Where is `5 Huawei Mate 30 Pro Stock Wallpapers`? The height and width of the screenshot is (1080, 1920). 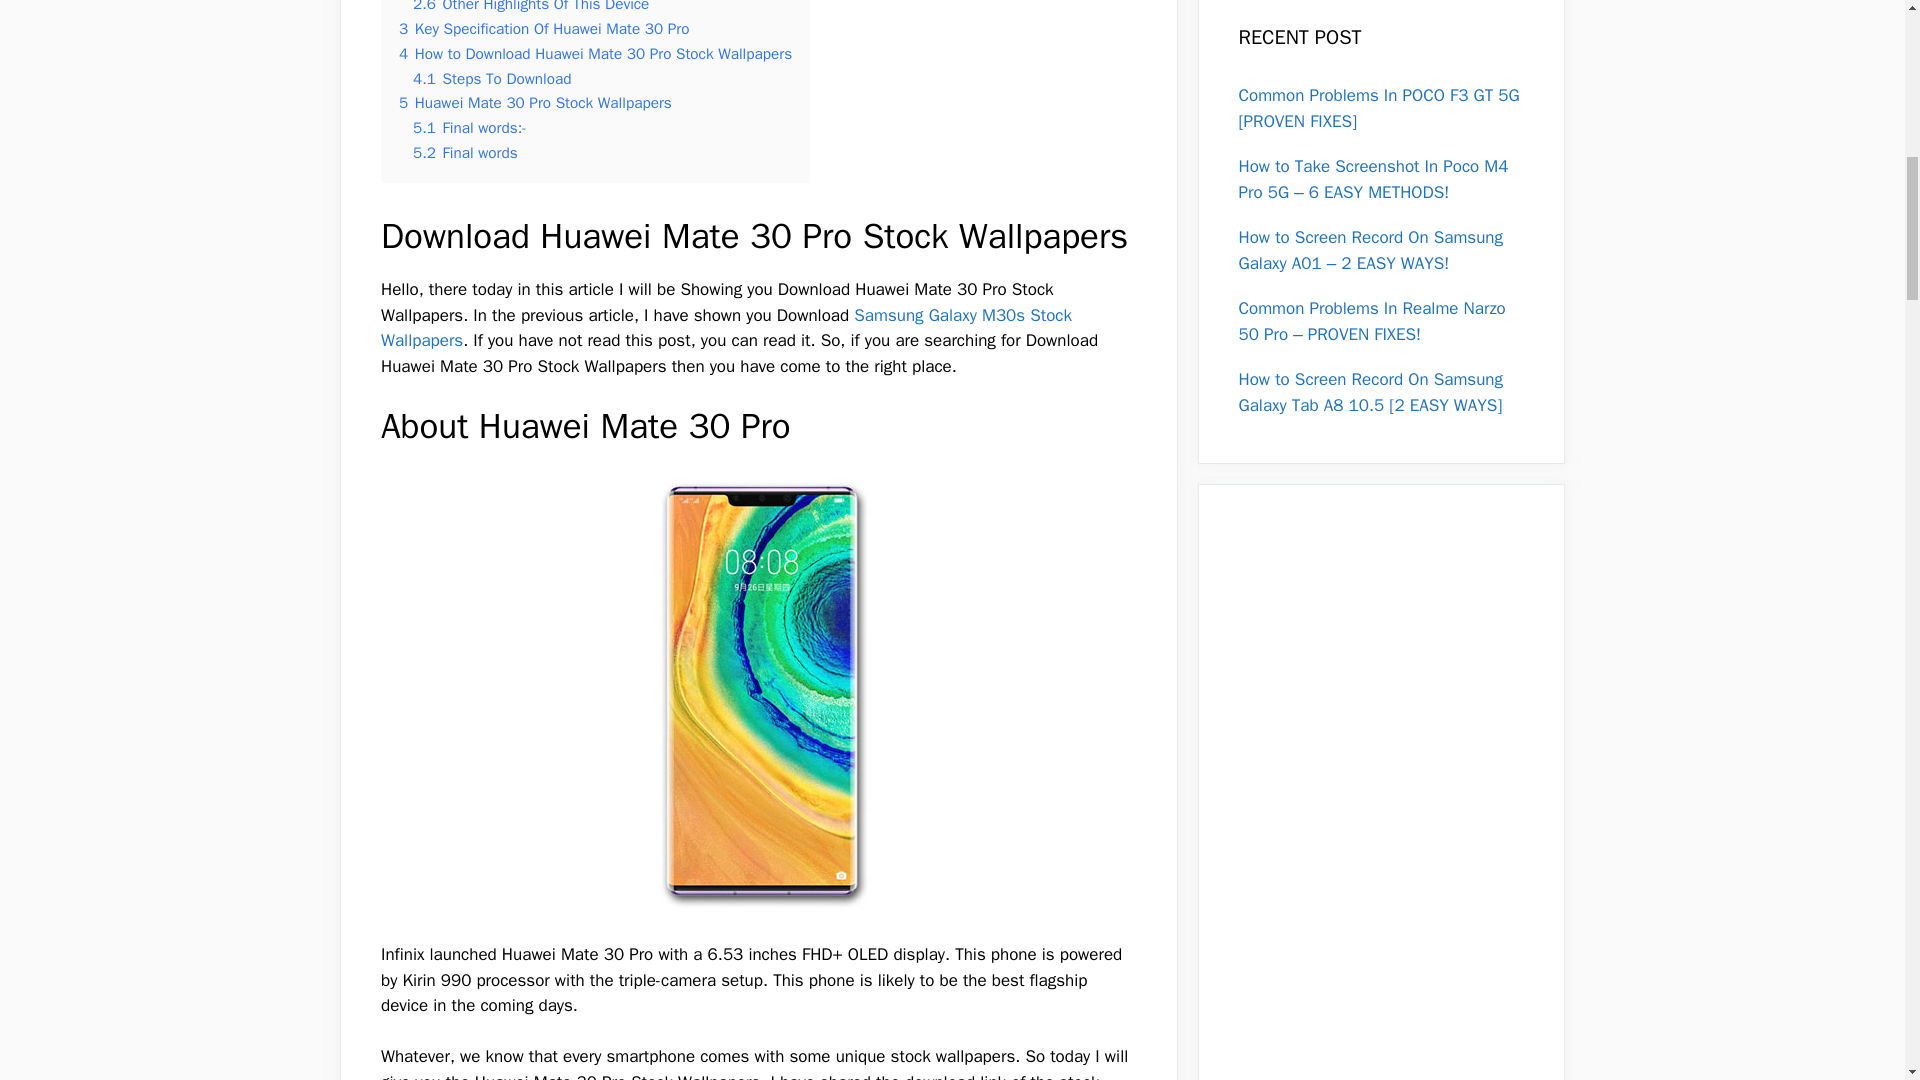 5 Huawei Mate 30 Pro Stock Wallpapers is located at coordinates (536, 102).